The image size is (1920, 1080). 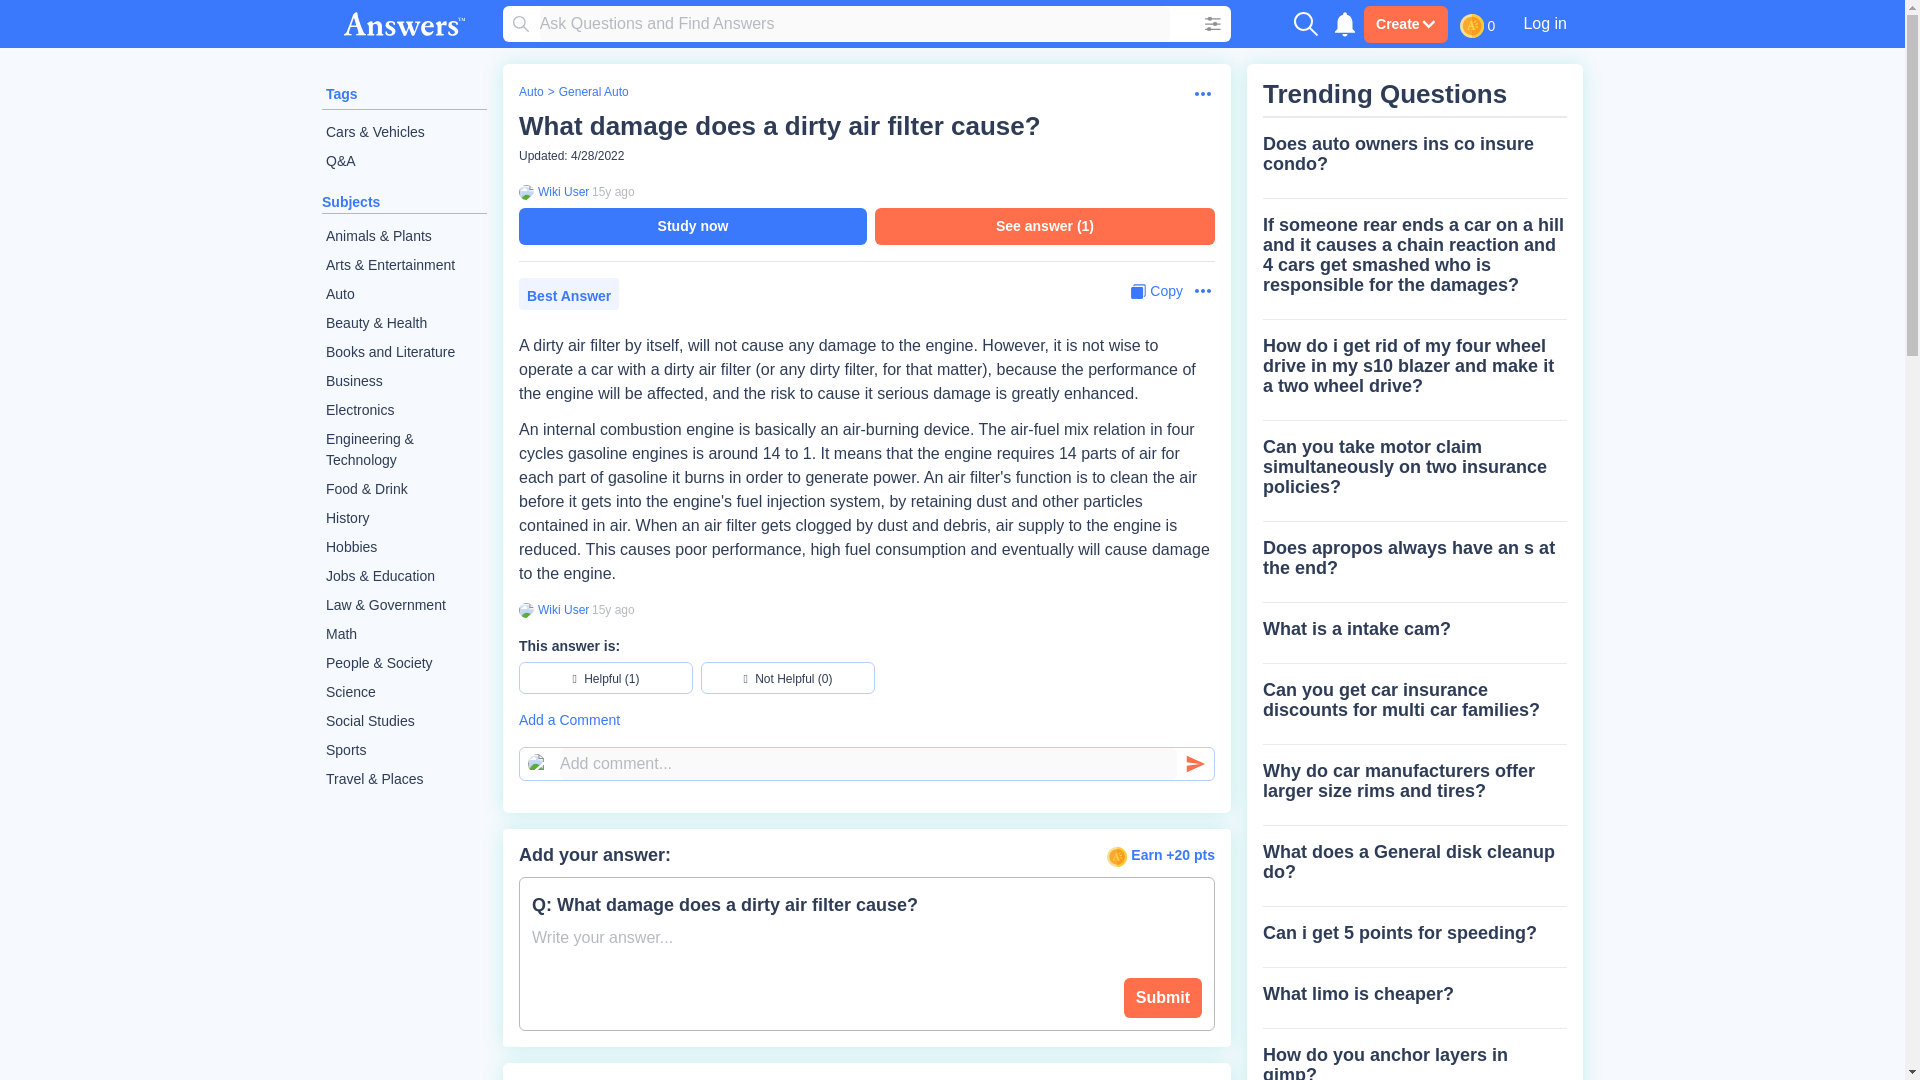 I want to click on Log in, so click(x=1544, y=23).